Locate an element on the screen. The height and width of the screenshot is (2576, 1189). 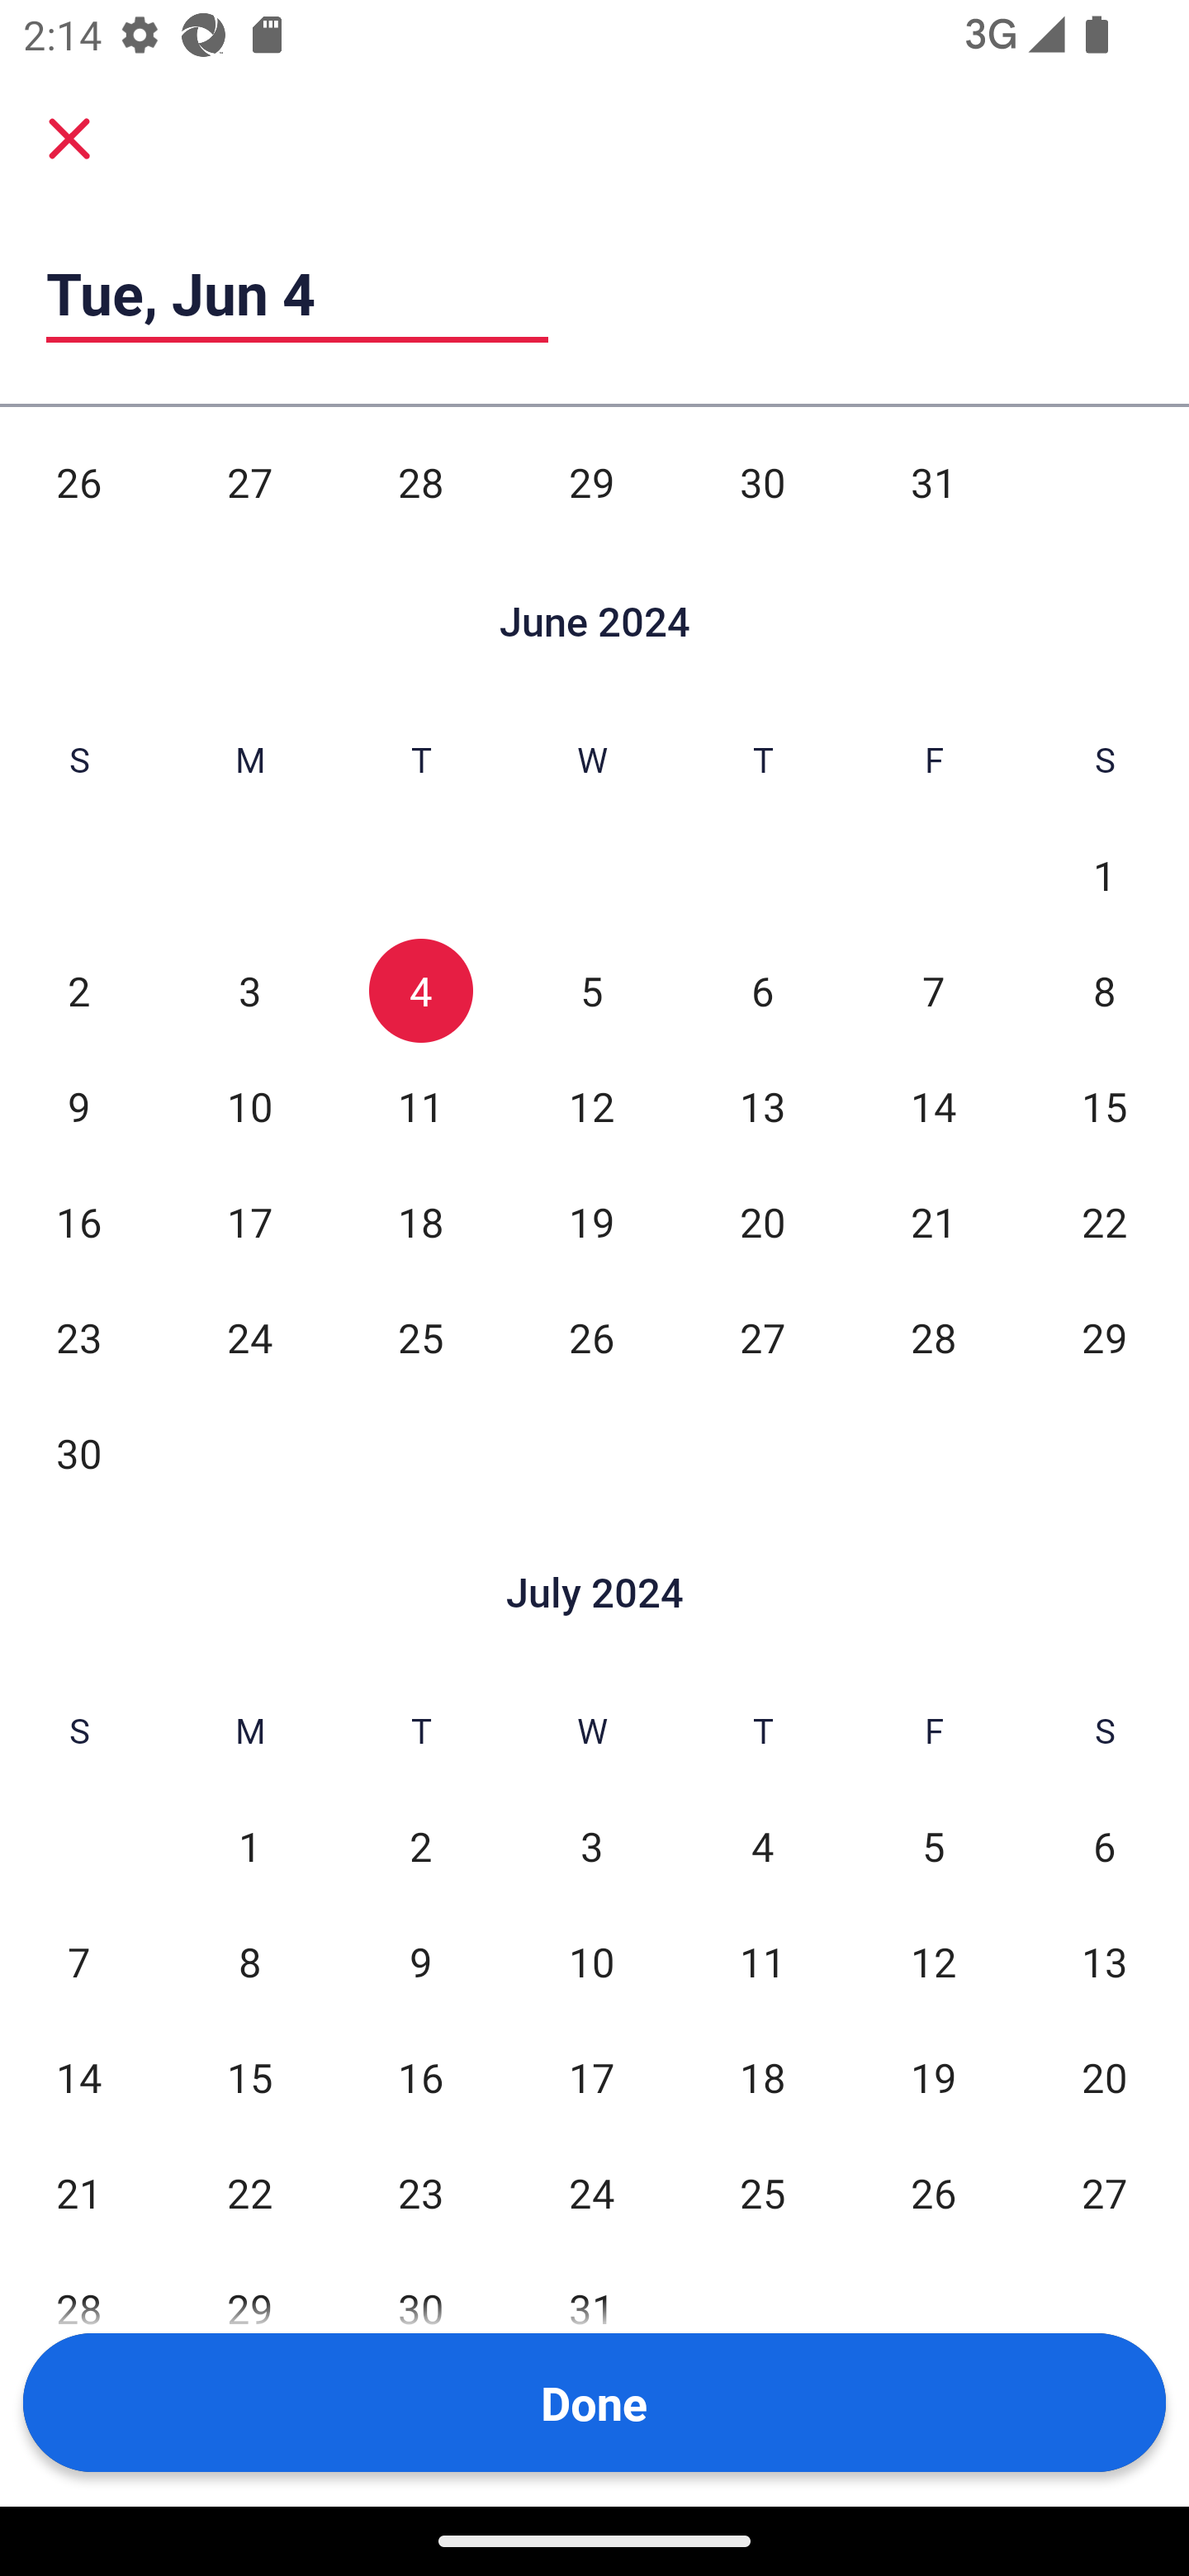
11 Tue, Jun 11, Not Selected is located at coordinates (421, 1106).